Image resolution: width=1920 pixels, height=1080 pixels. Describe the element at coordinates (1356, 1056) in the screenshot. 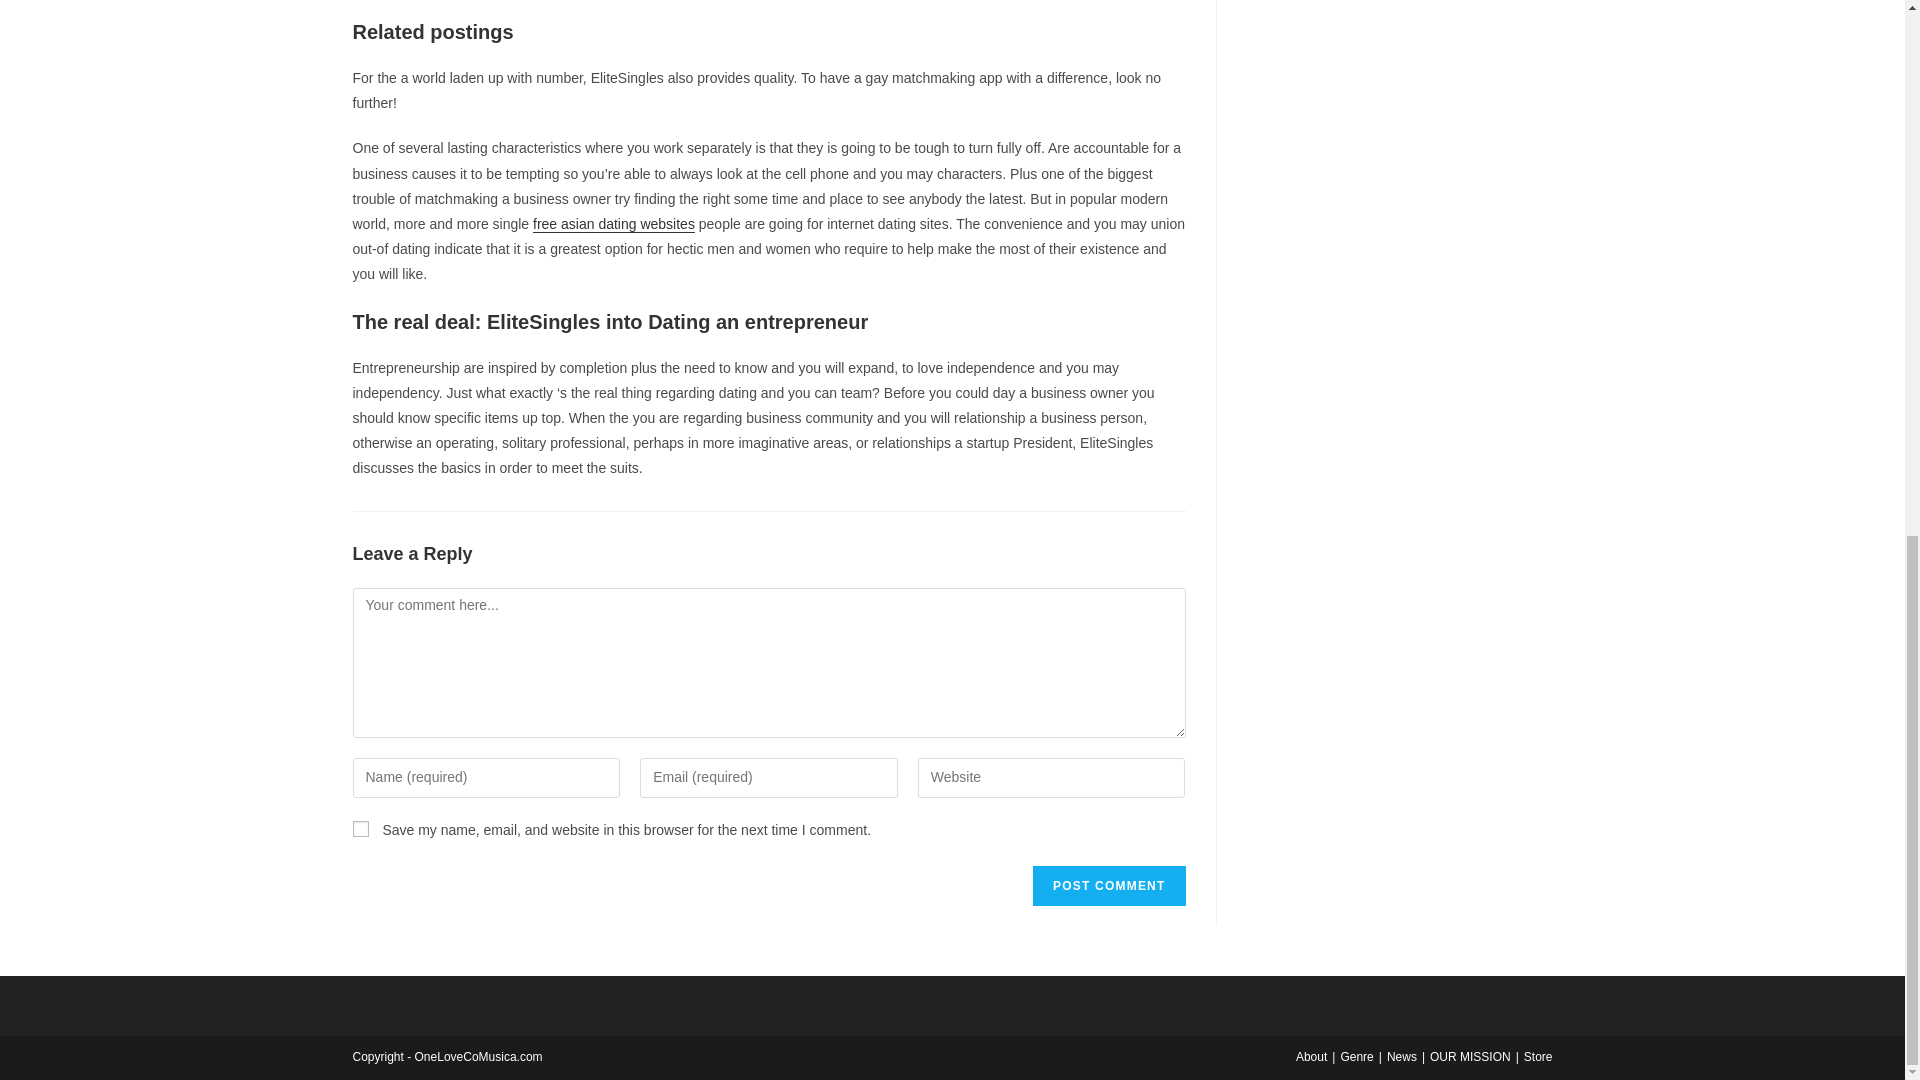

I see `Genre` at that location.